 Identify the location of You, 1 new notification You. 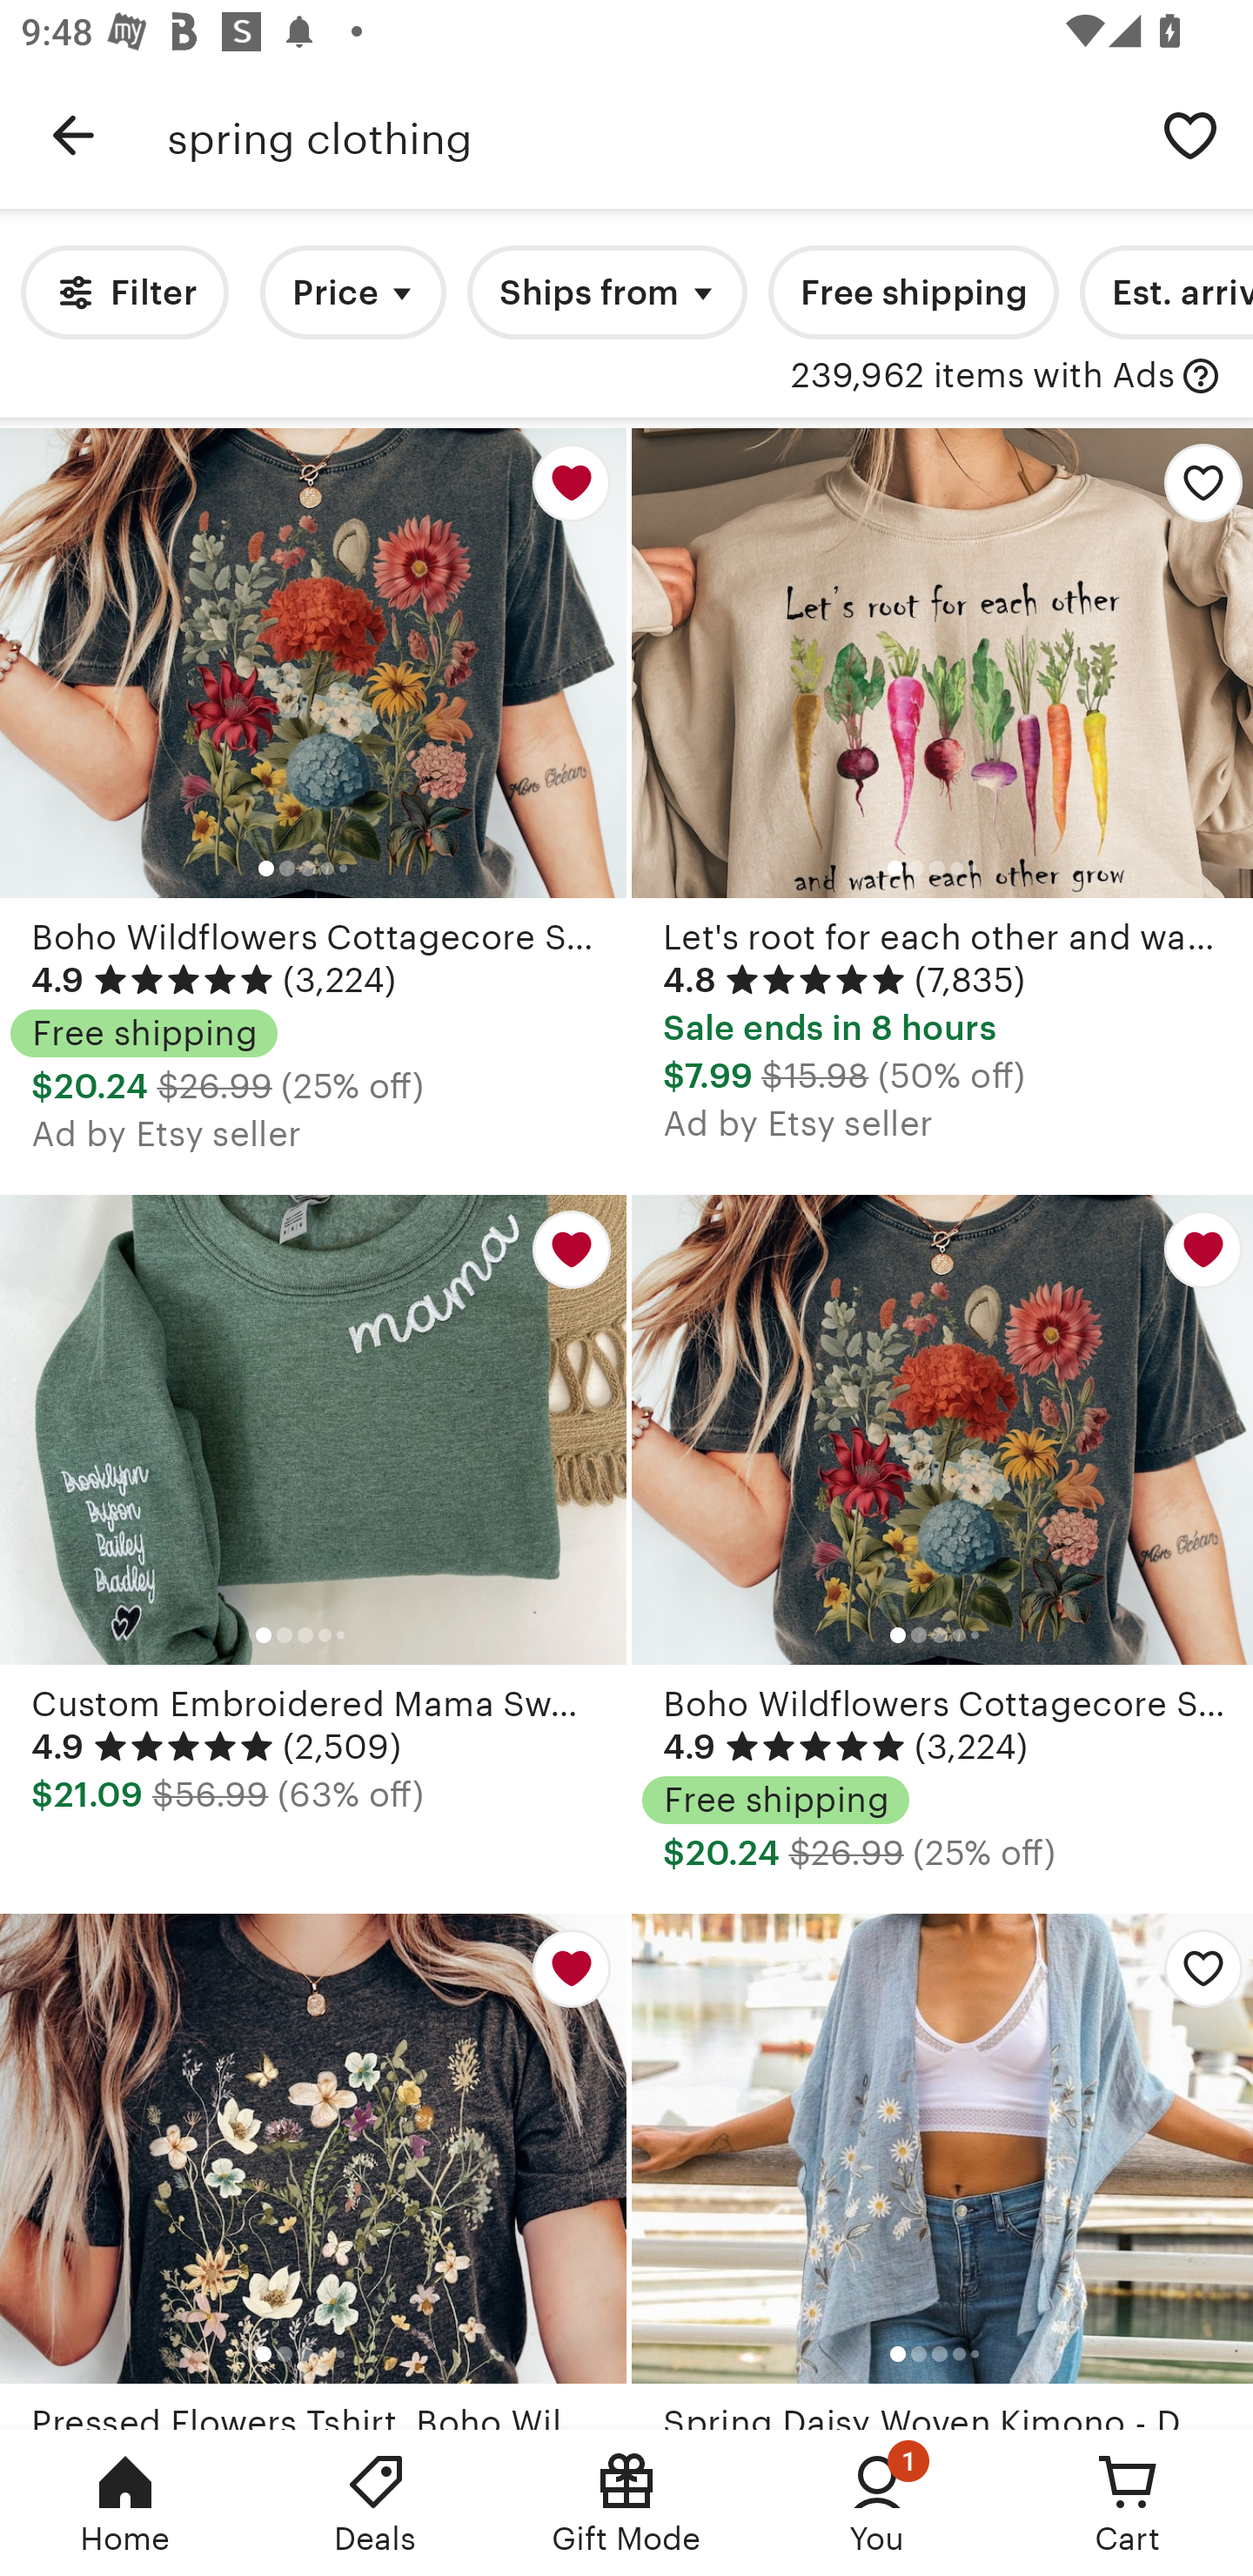
(877, 2503).